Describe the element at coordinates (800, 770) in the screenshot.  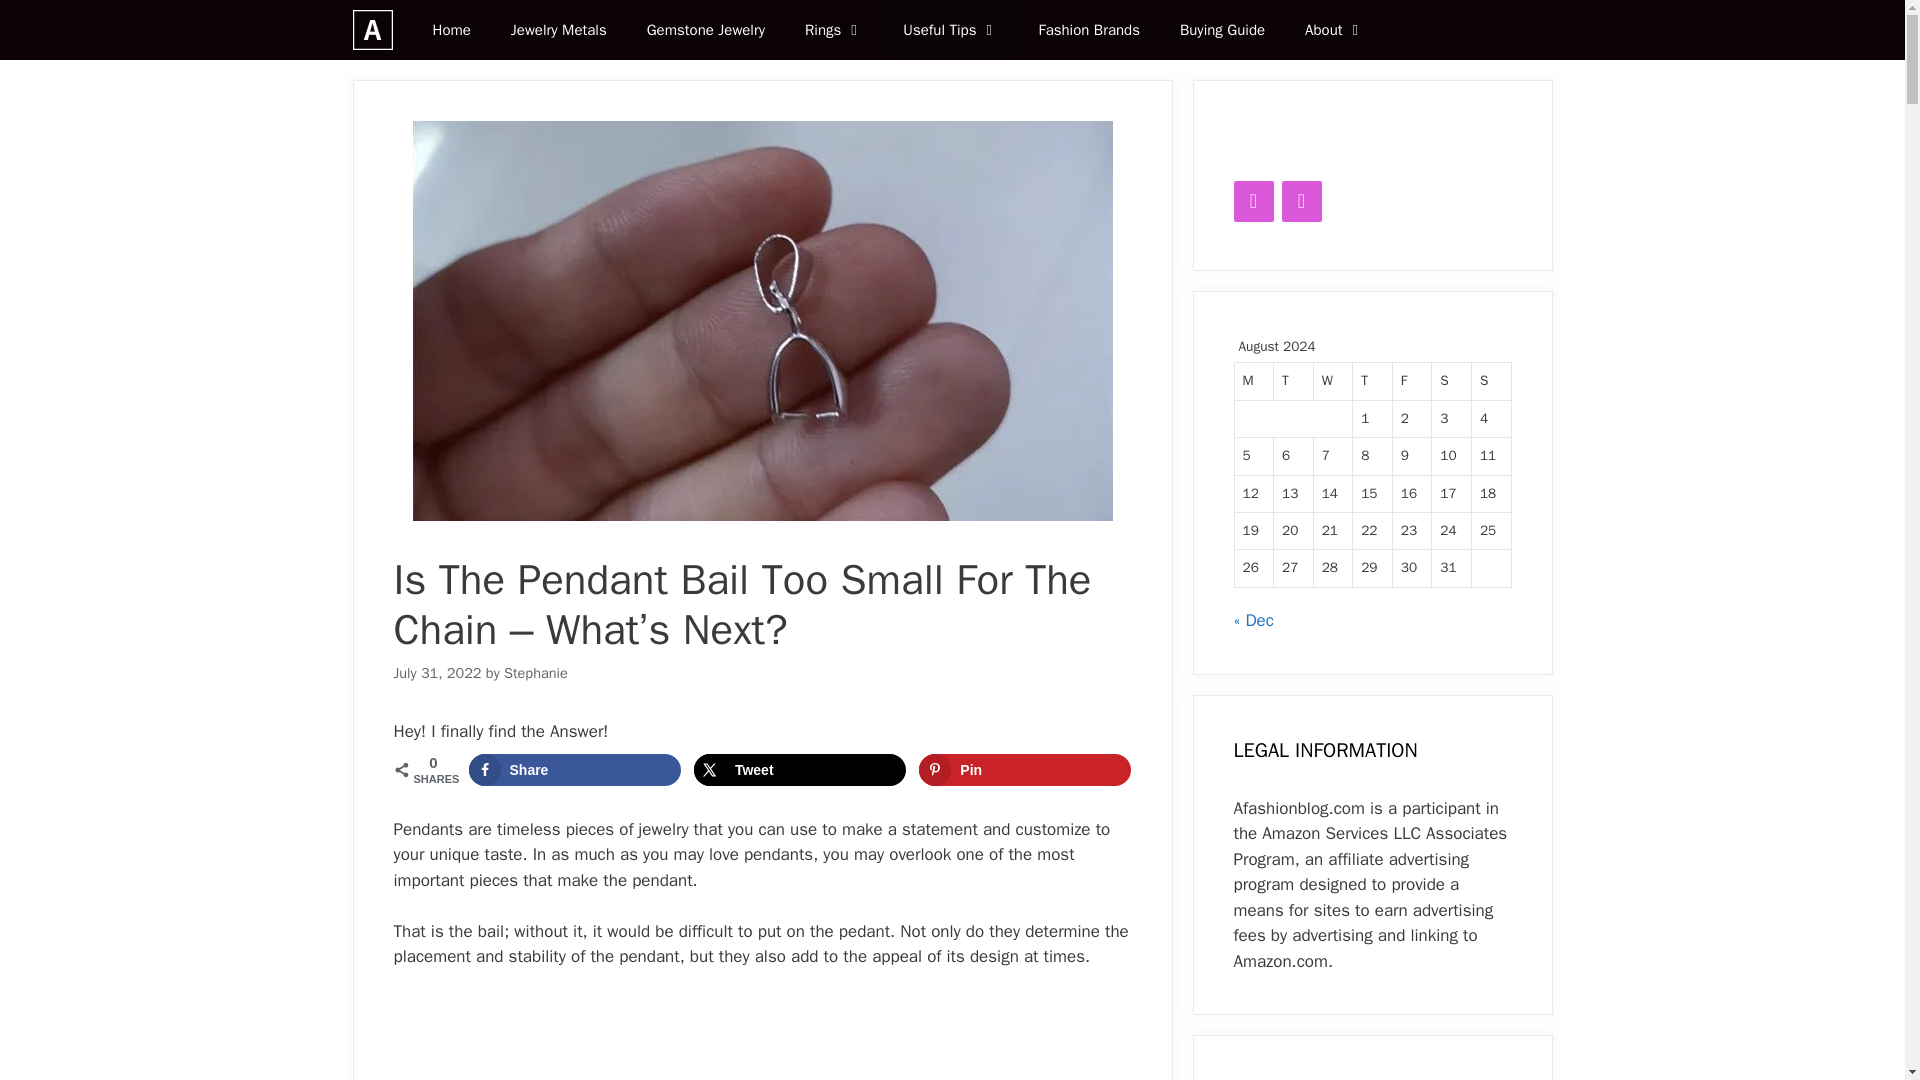
I see `Share on X` at that location.